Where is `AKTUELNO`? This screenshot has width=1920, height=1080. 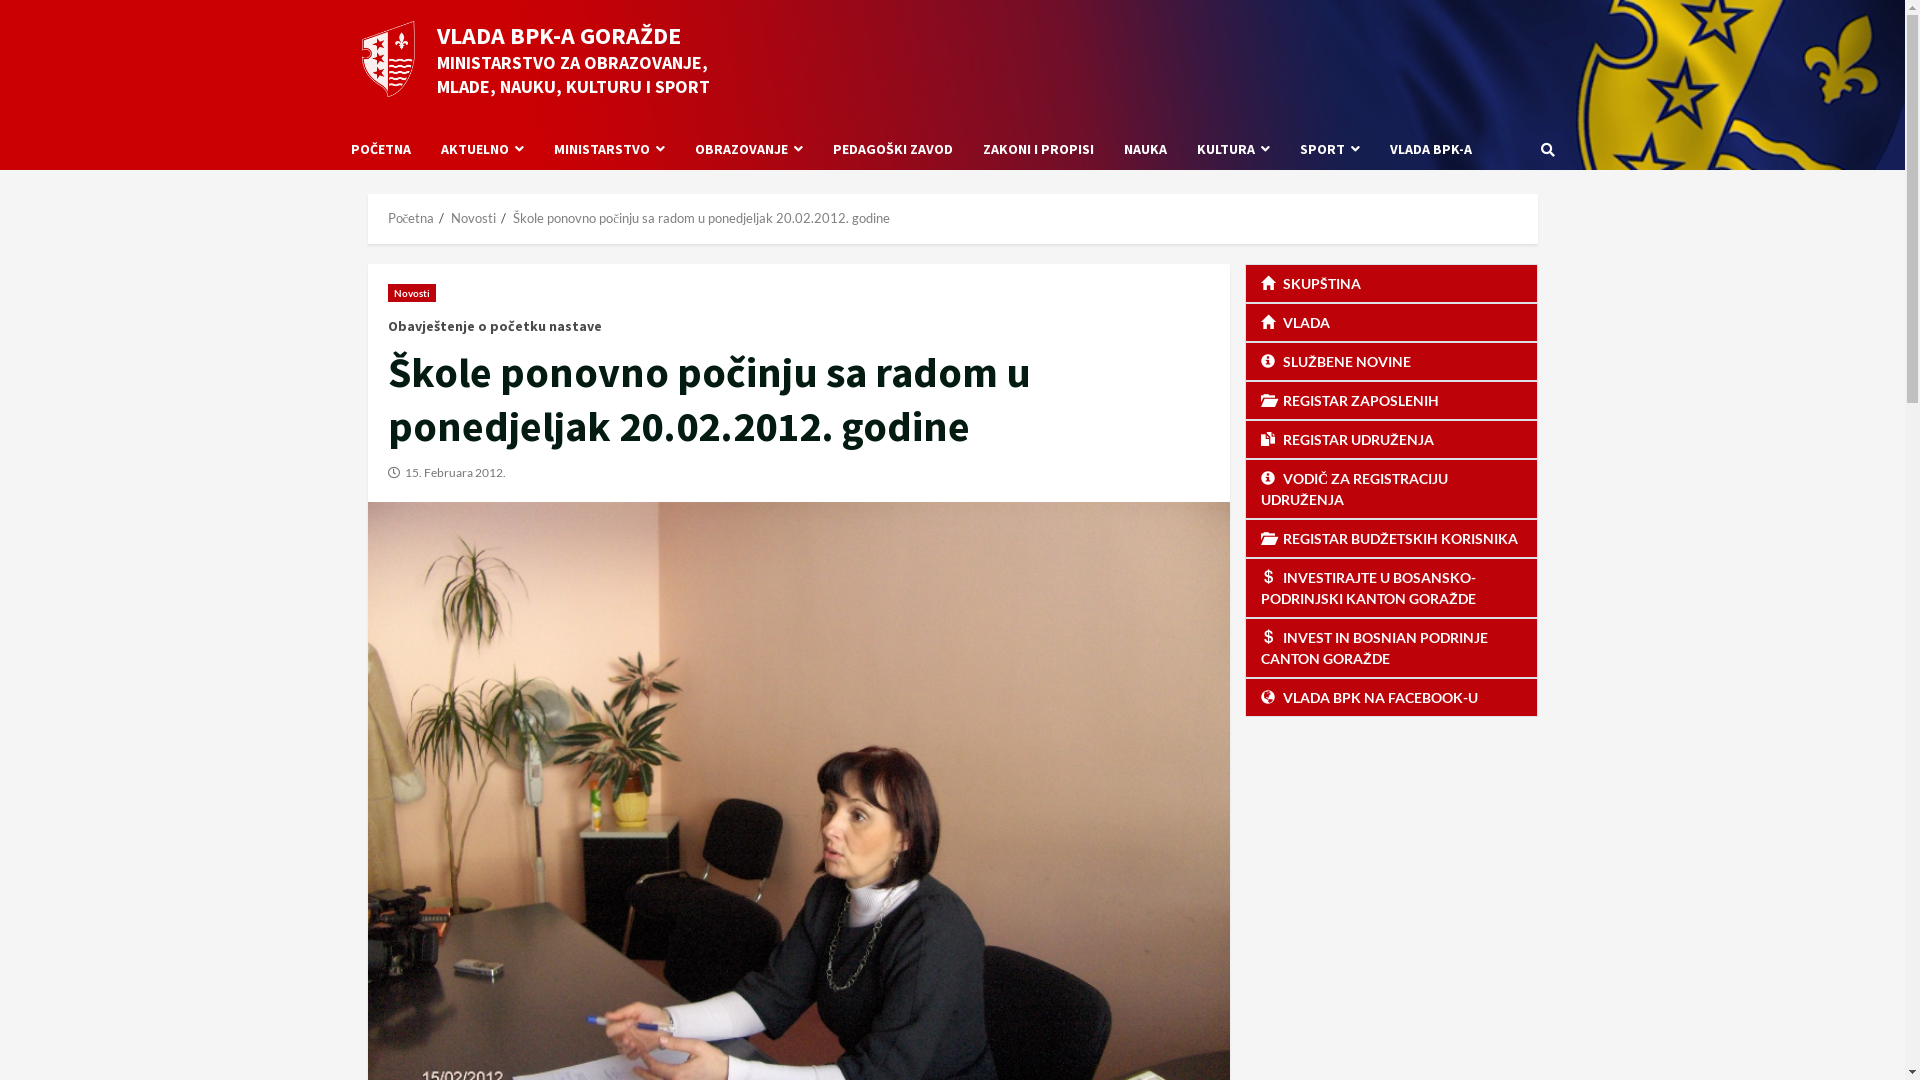 AKTUELNO is located at coordinates (482, 150).